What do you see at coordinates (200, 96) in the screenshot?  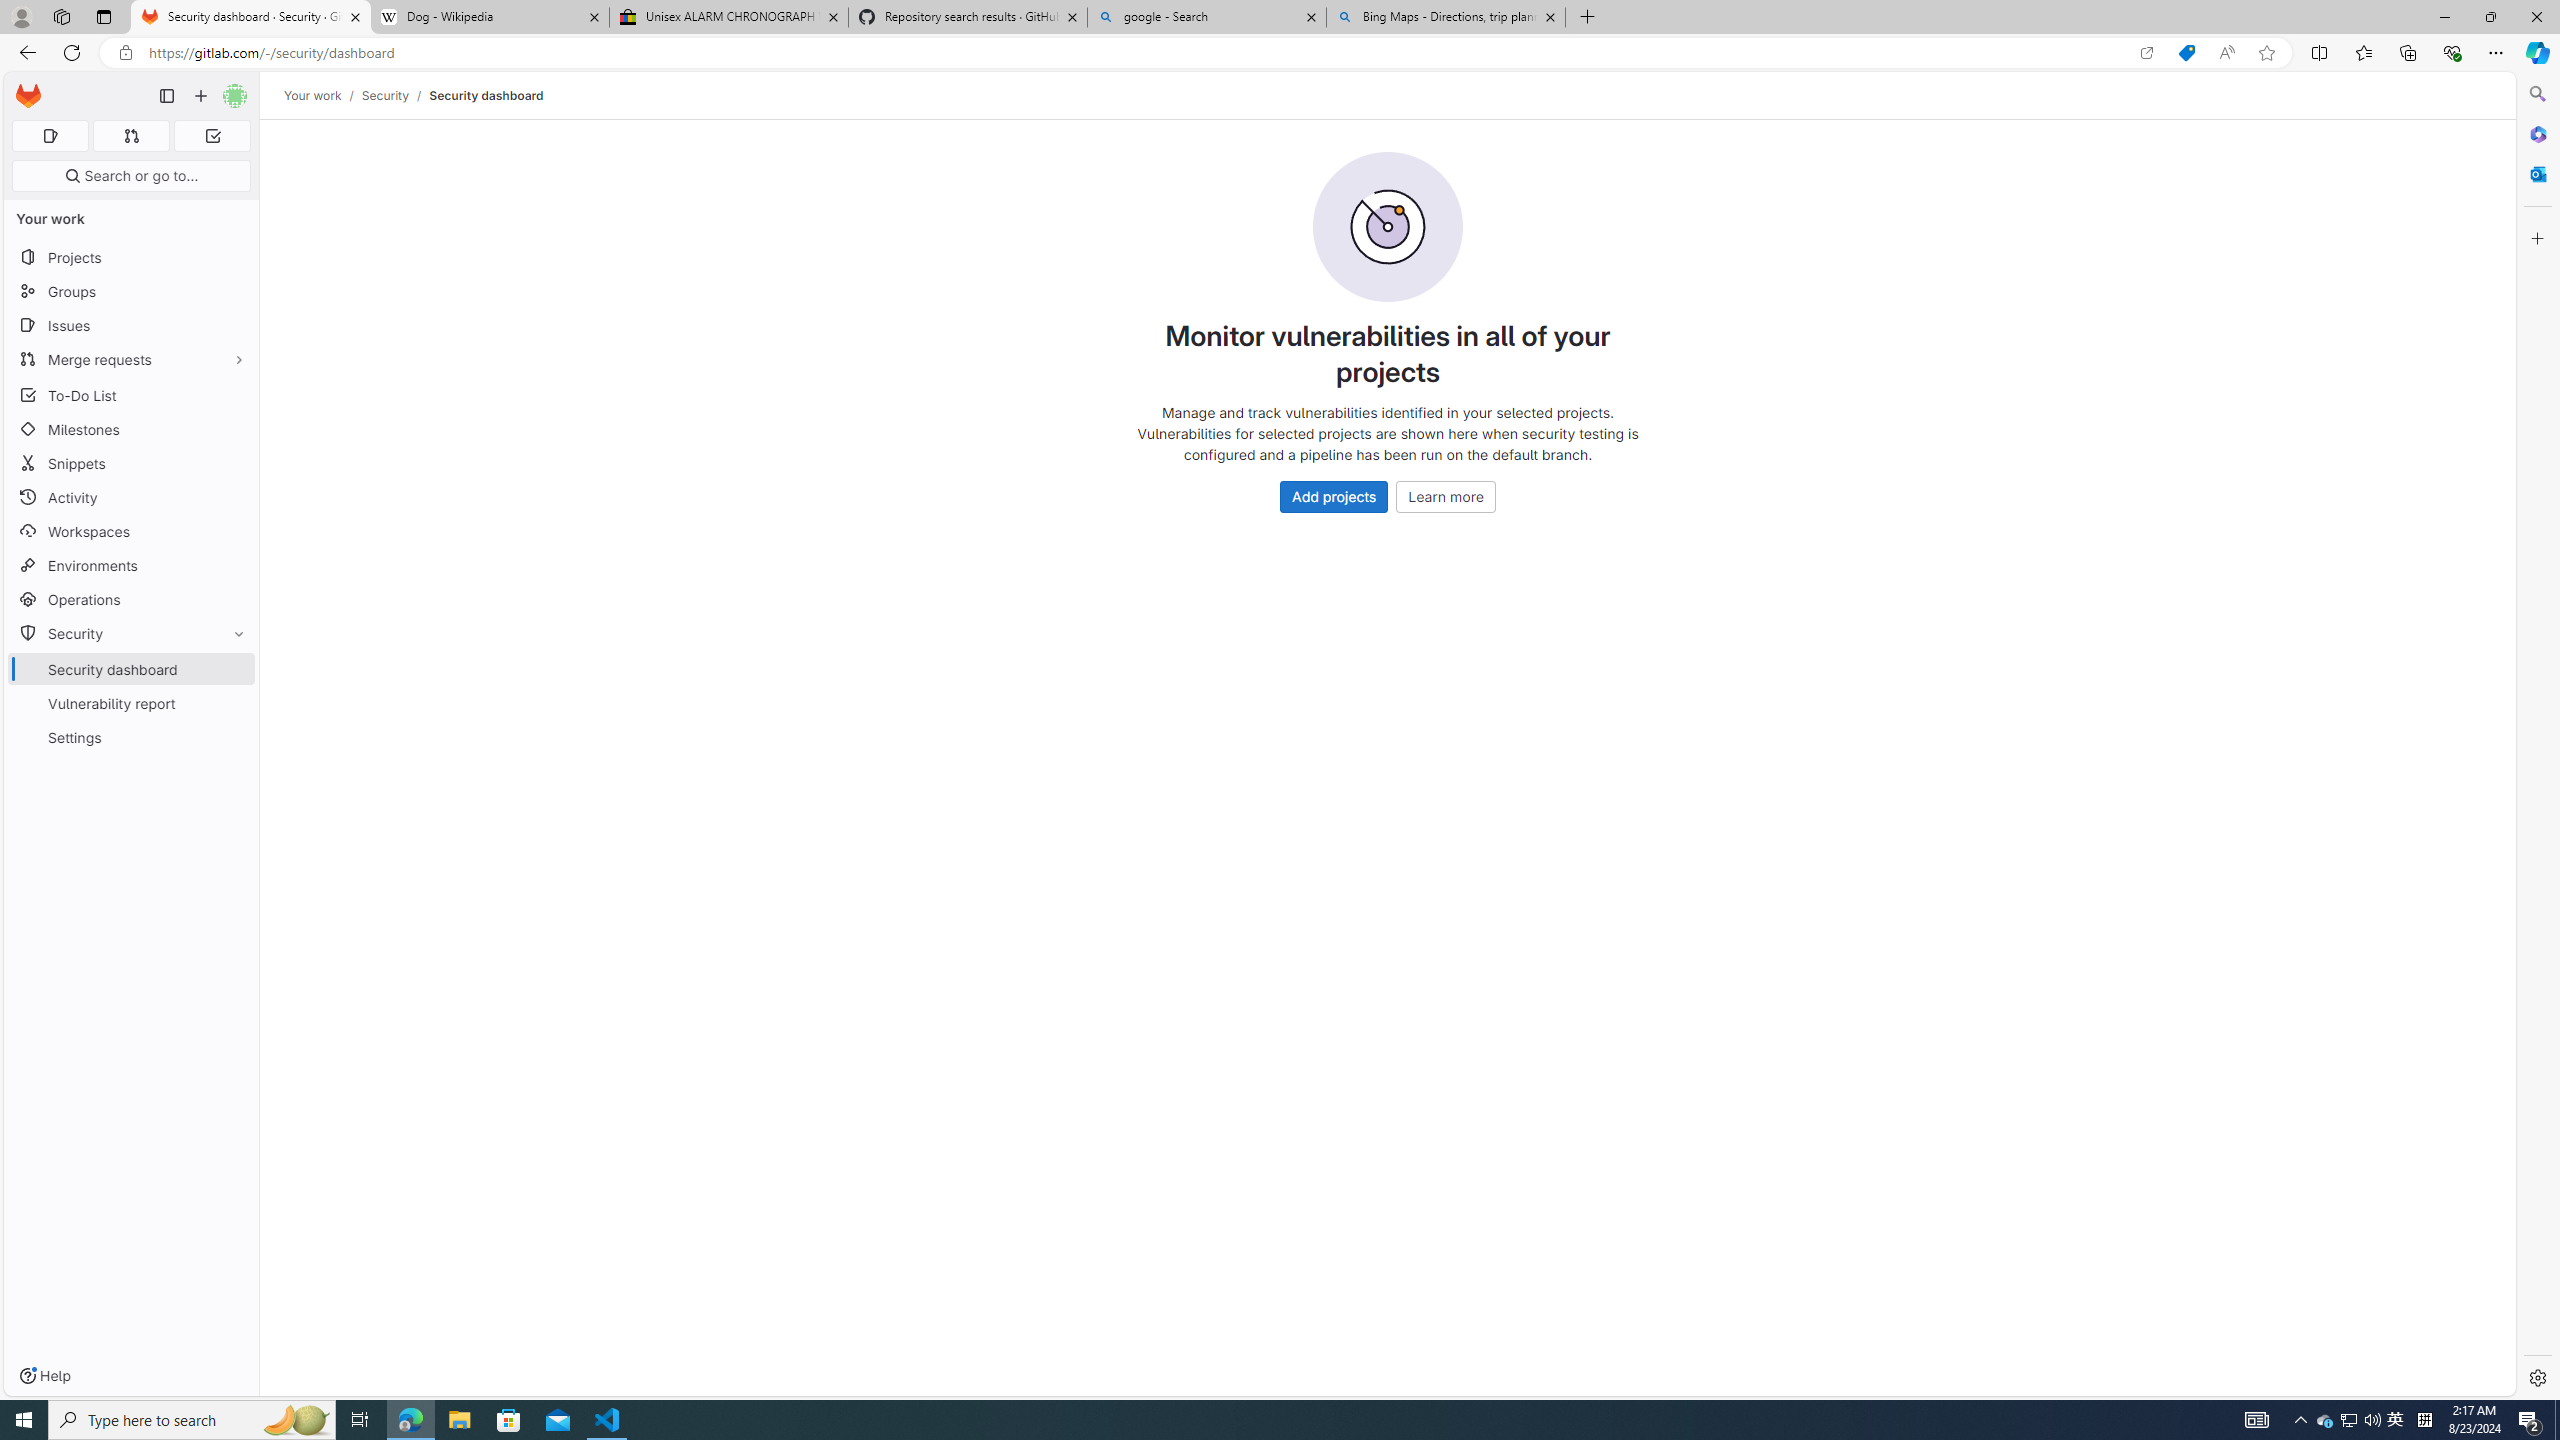 I see `Create new...` at bounding box center [200, 96].